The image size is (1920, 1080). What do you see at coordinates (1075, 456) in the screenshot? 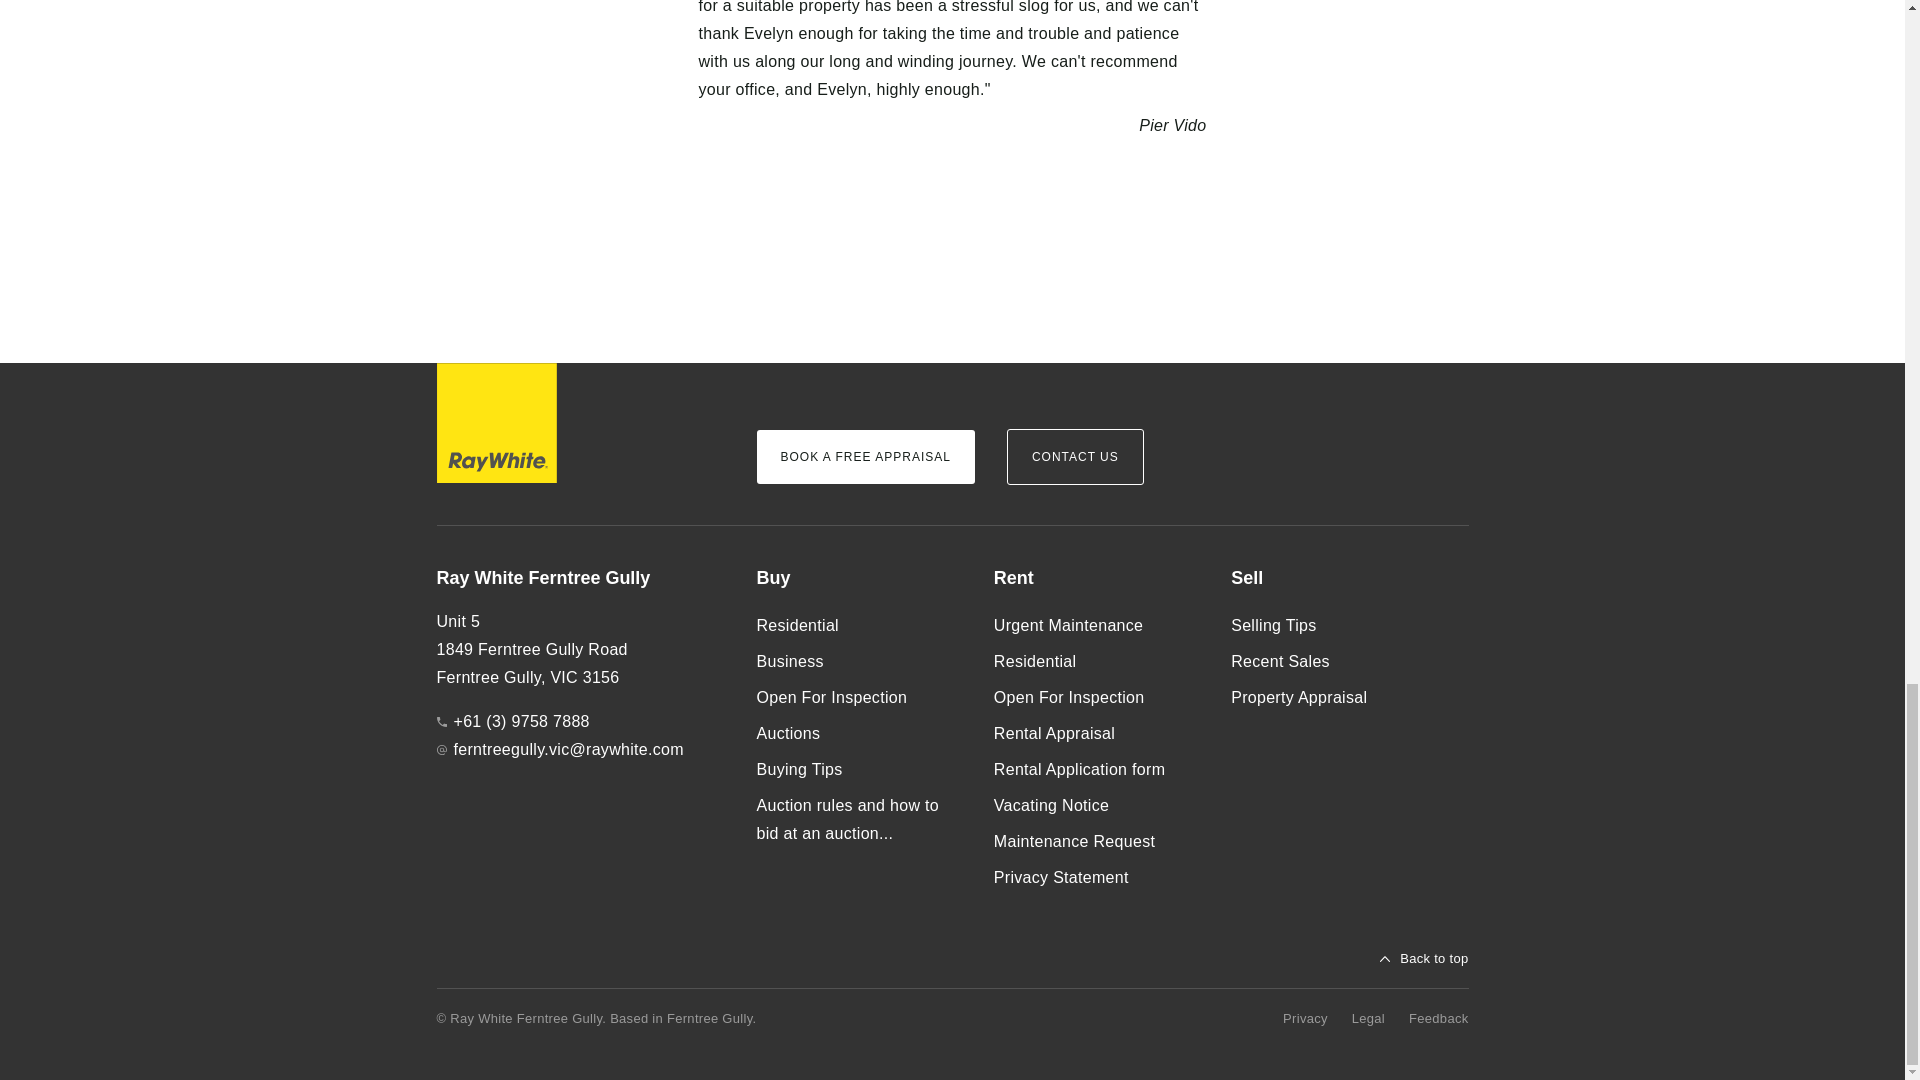
I see `CONTACT US` at bounding box center [1075, 456].